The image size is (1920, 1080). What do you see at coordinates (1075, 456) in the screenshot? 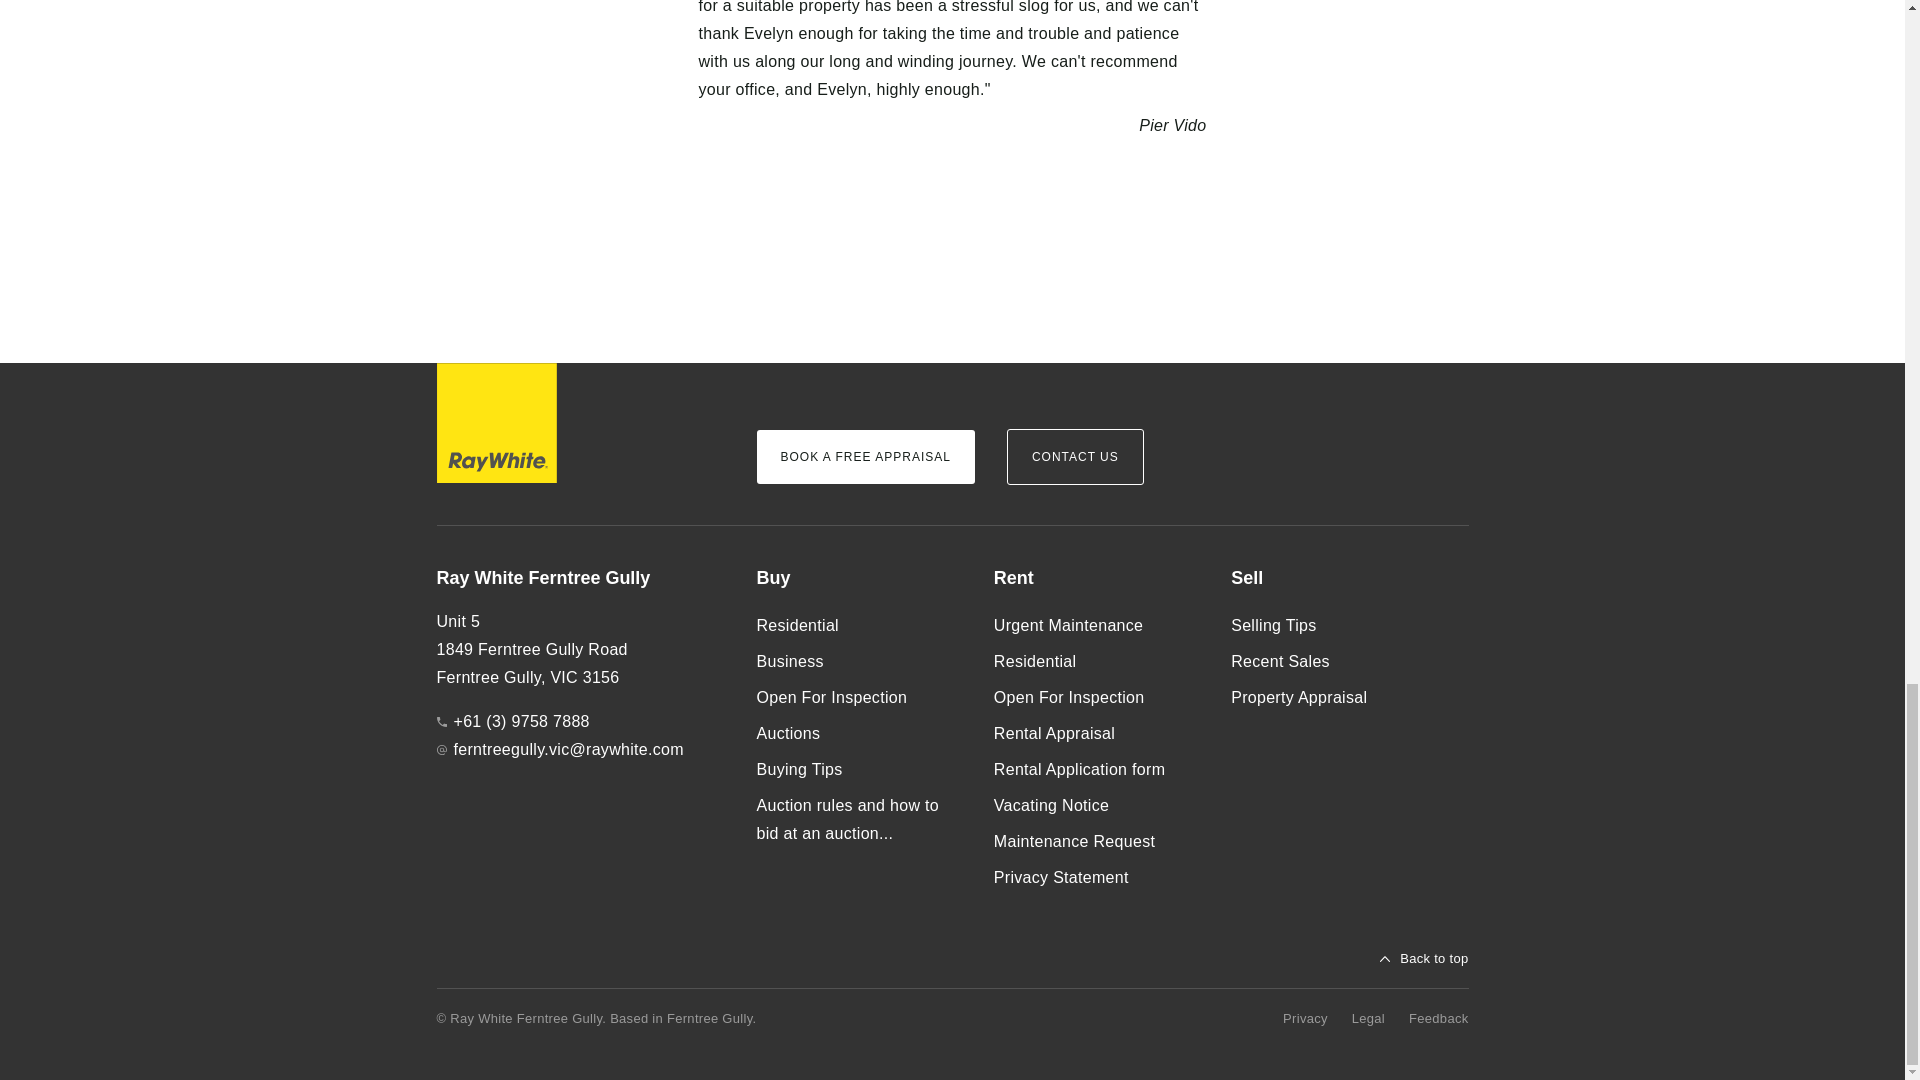
I see `CONTACT US` at bounding box center [1075, 456].